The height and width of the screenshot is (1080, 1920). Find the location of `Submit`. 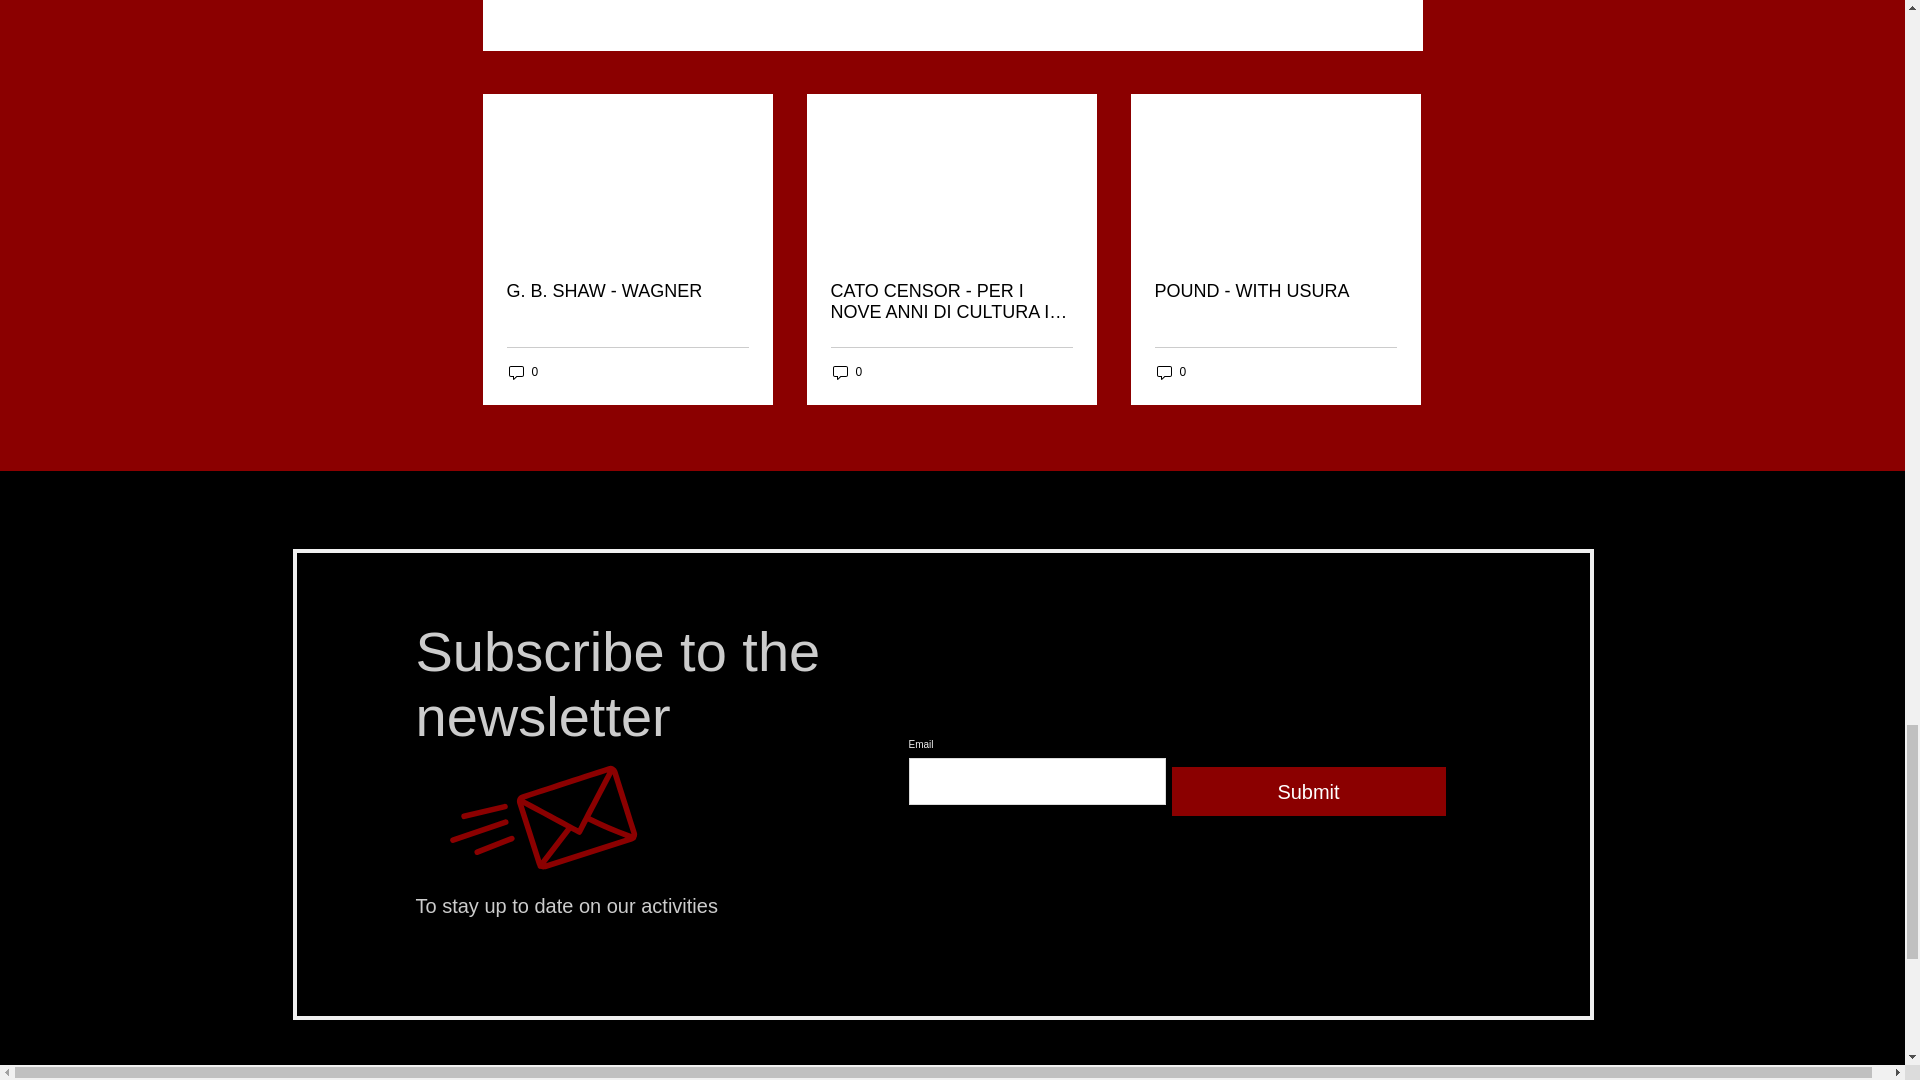

Submit is located at coordinates (1308, 791).